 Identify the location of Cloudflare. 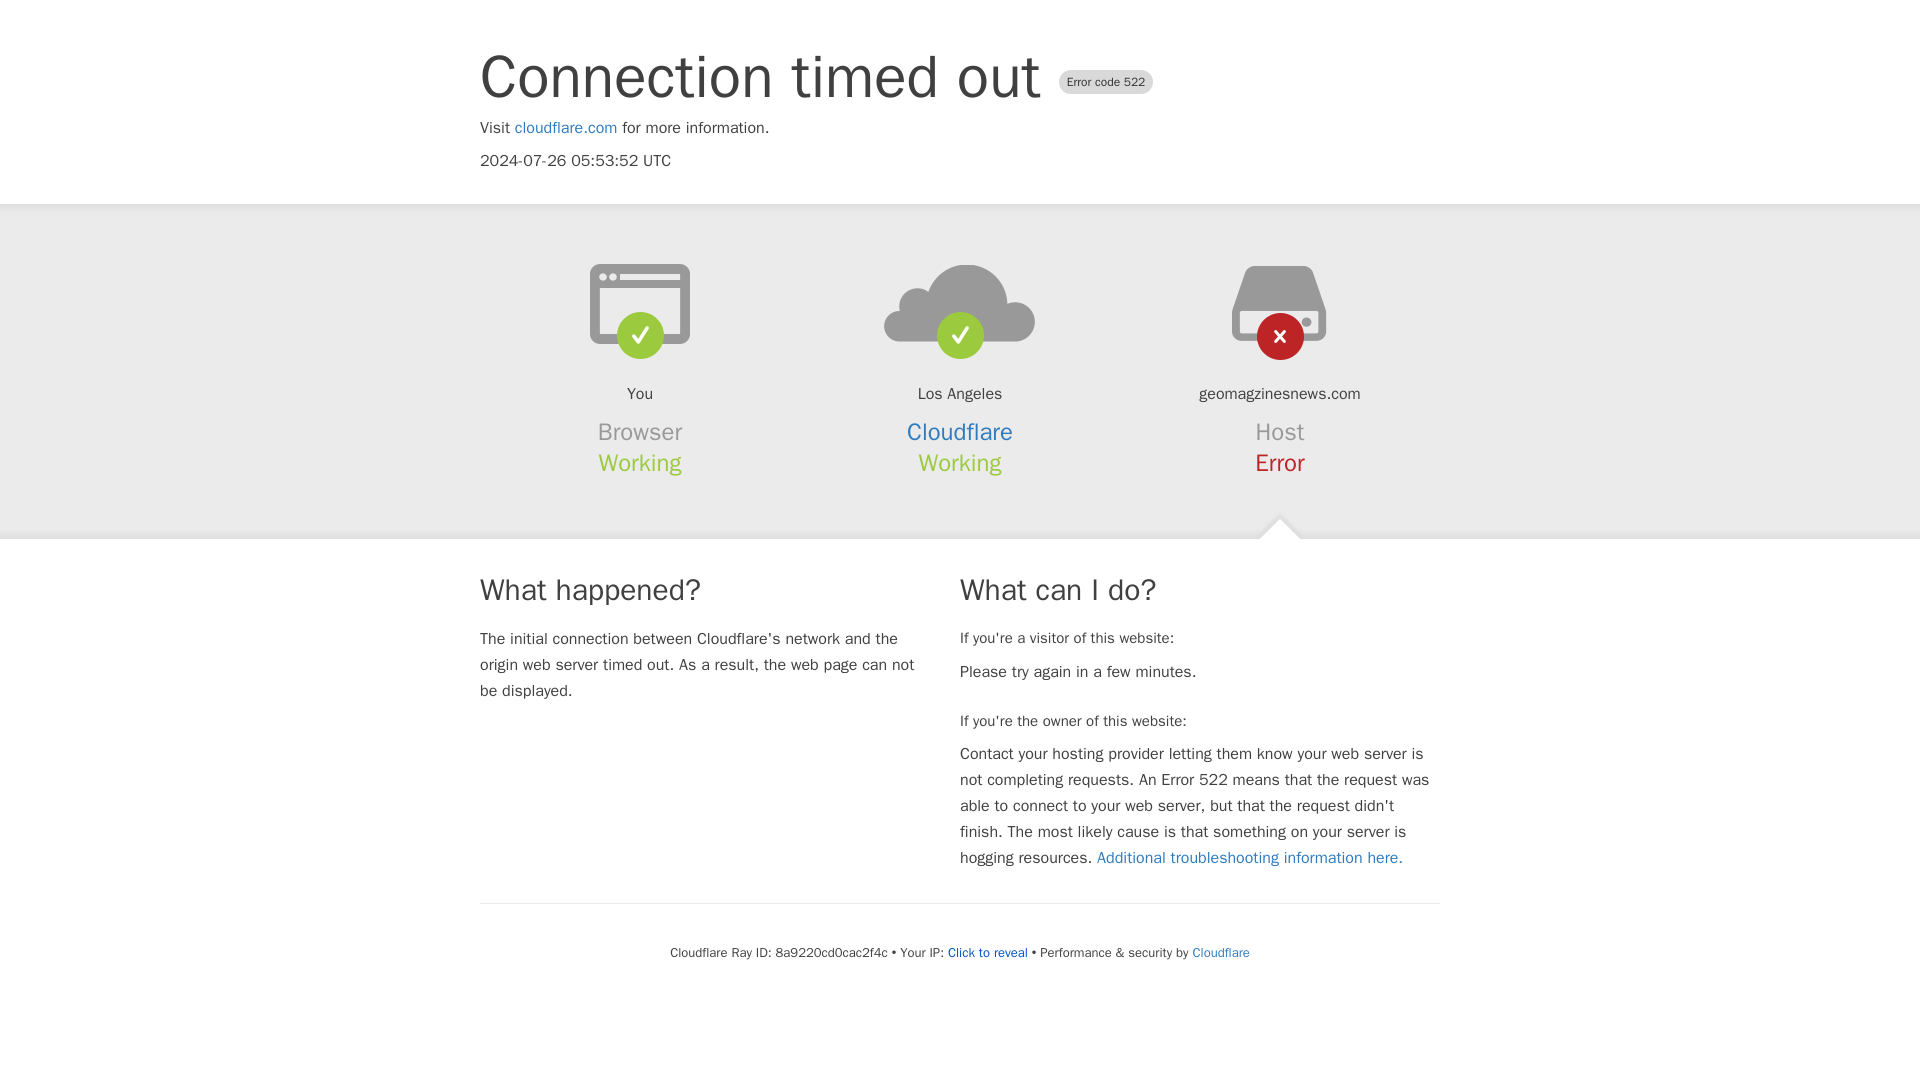
(1220, 952).